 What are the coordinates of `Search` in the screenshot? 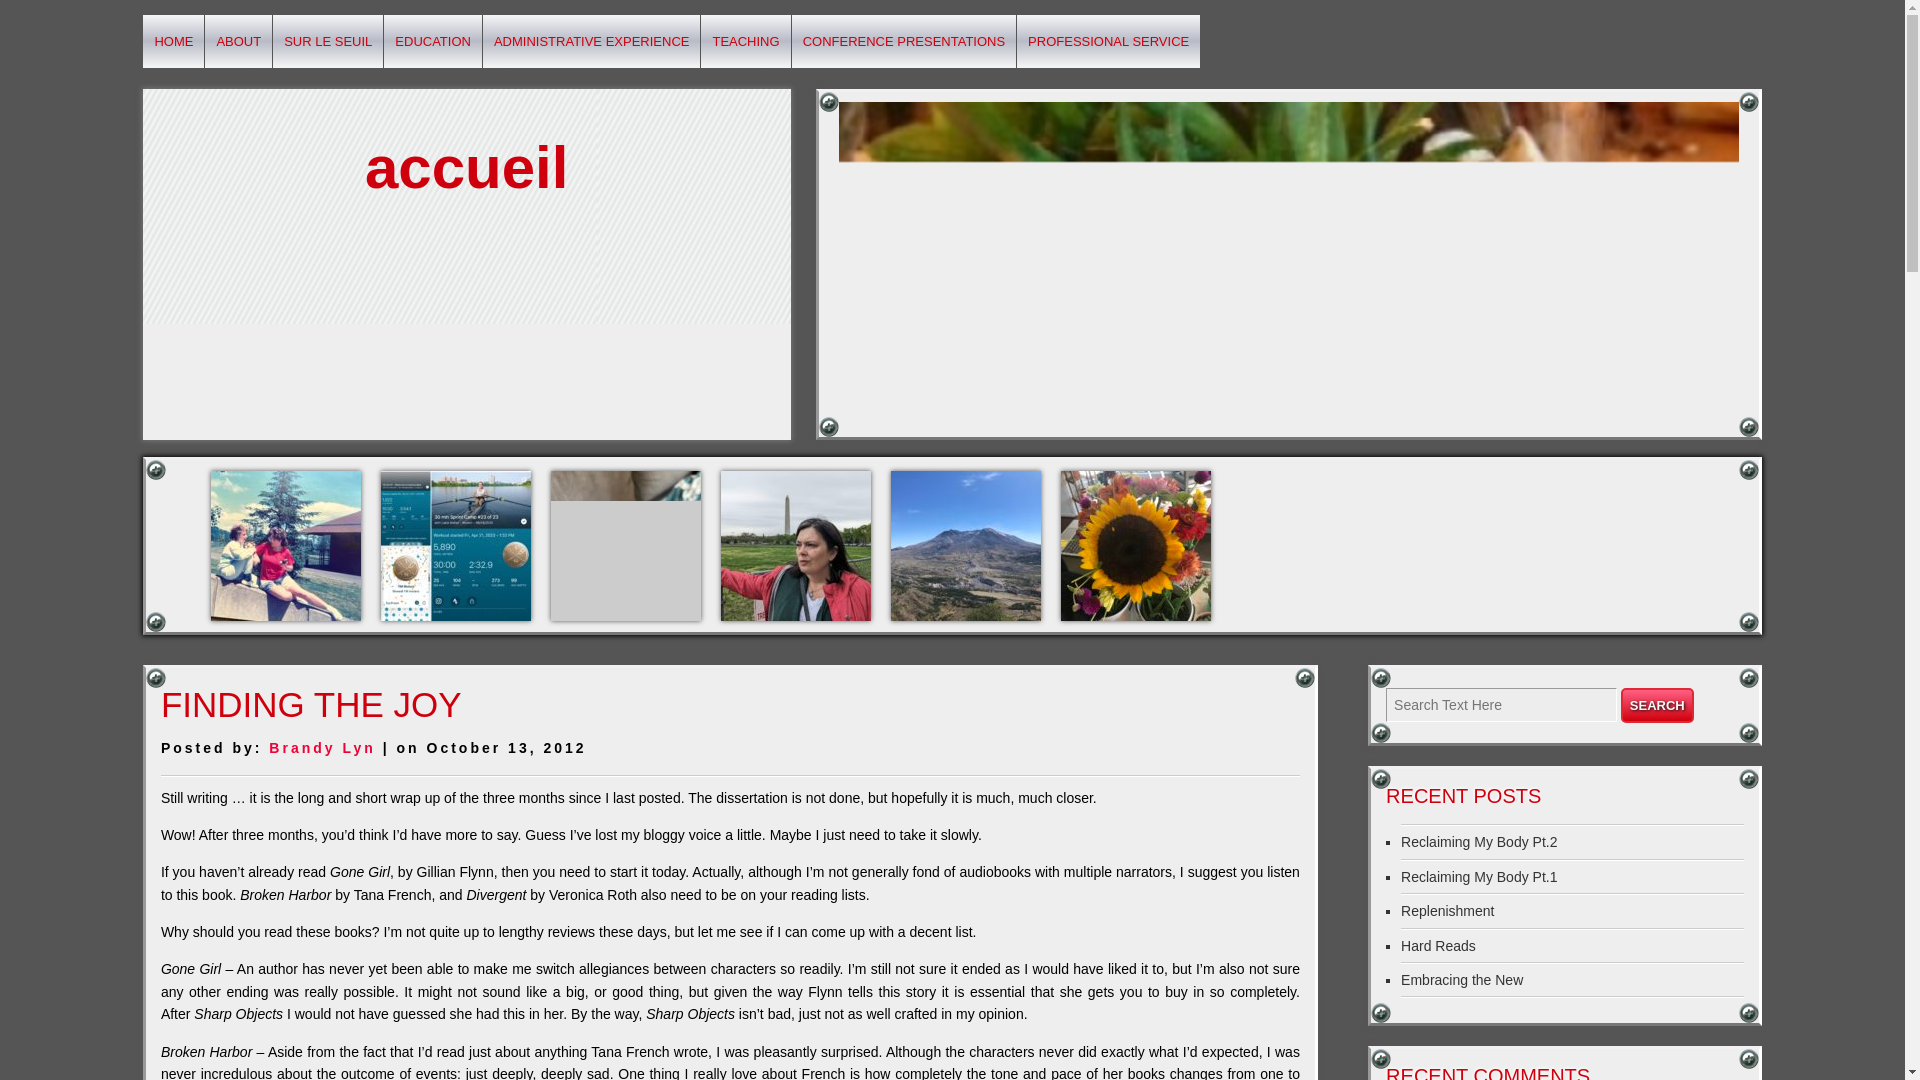 It's located at (1656, 704).